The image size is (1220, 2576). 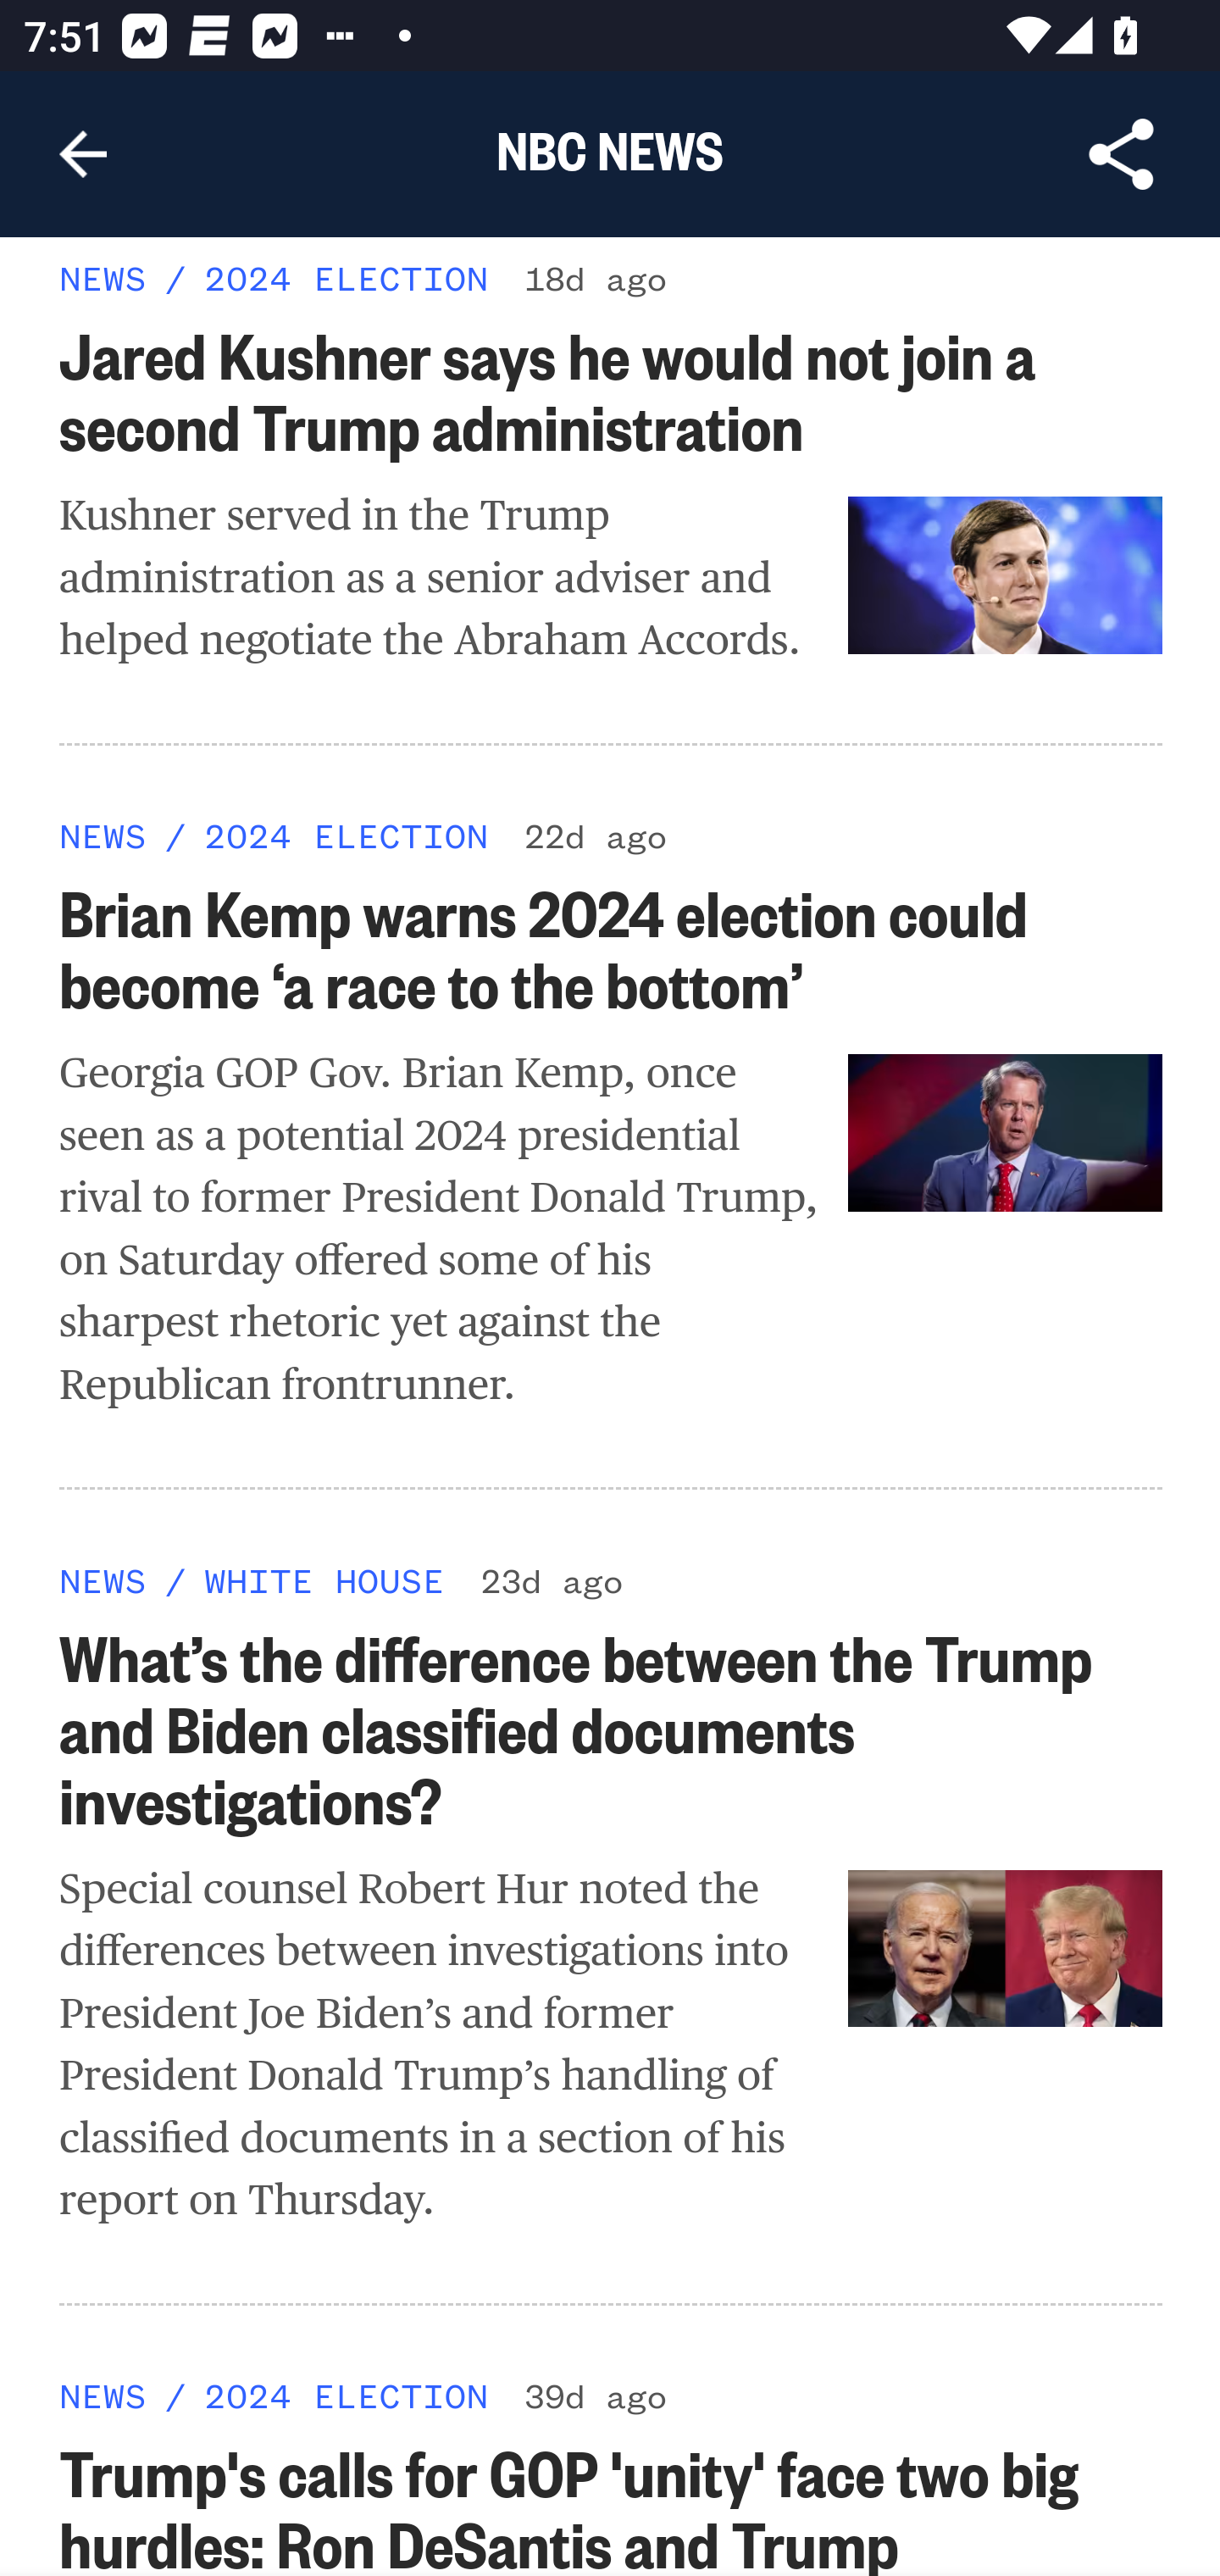 I want to click on 2024 ELECTION 2024 ELECTION 2024 ELECTION, so click(x=345, y=2396).